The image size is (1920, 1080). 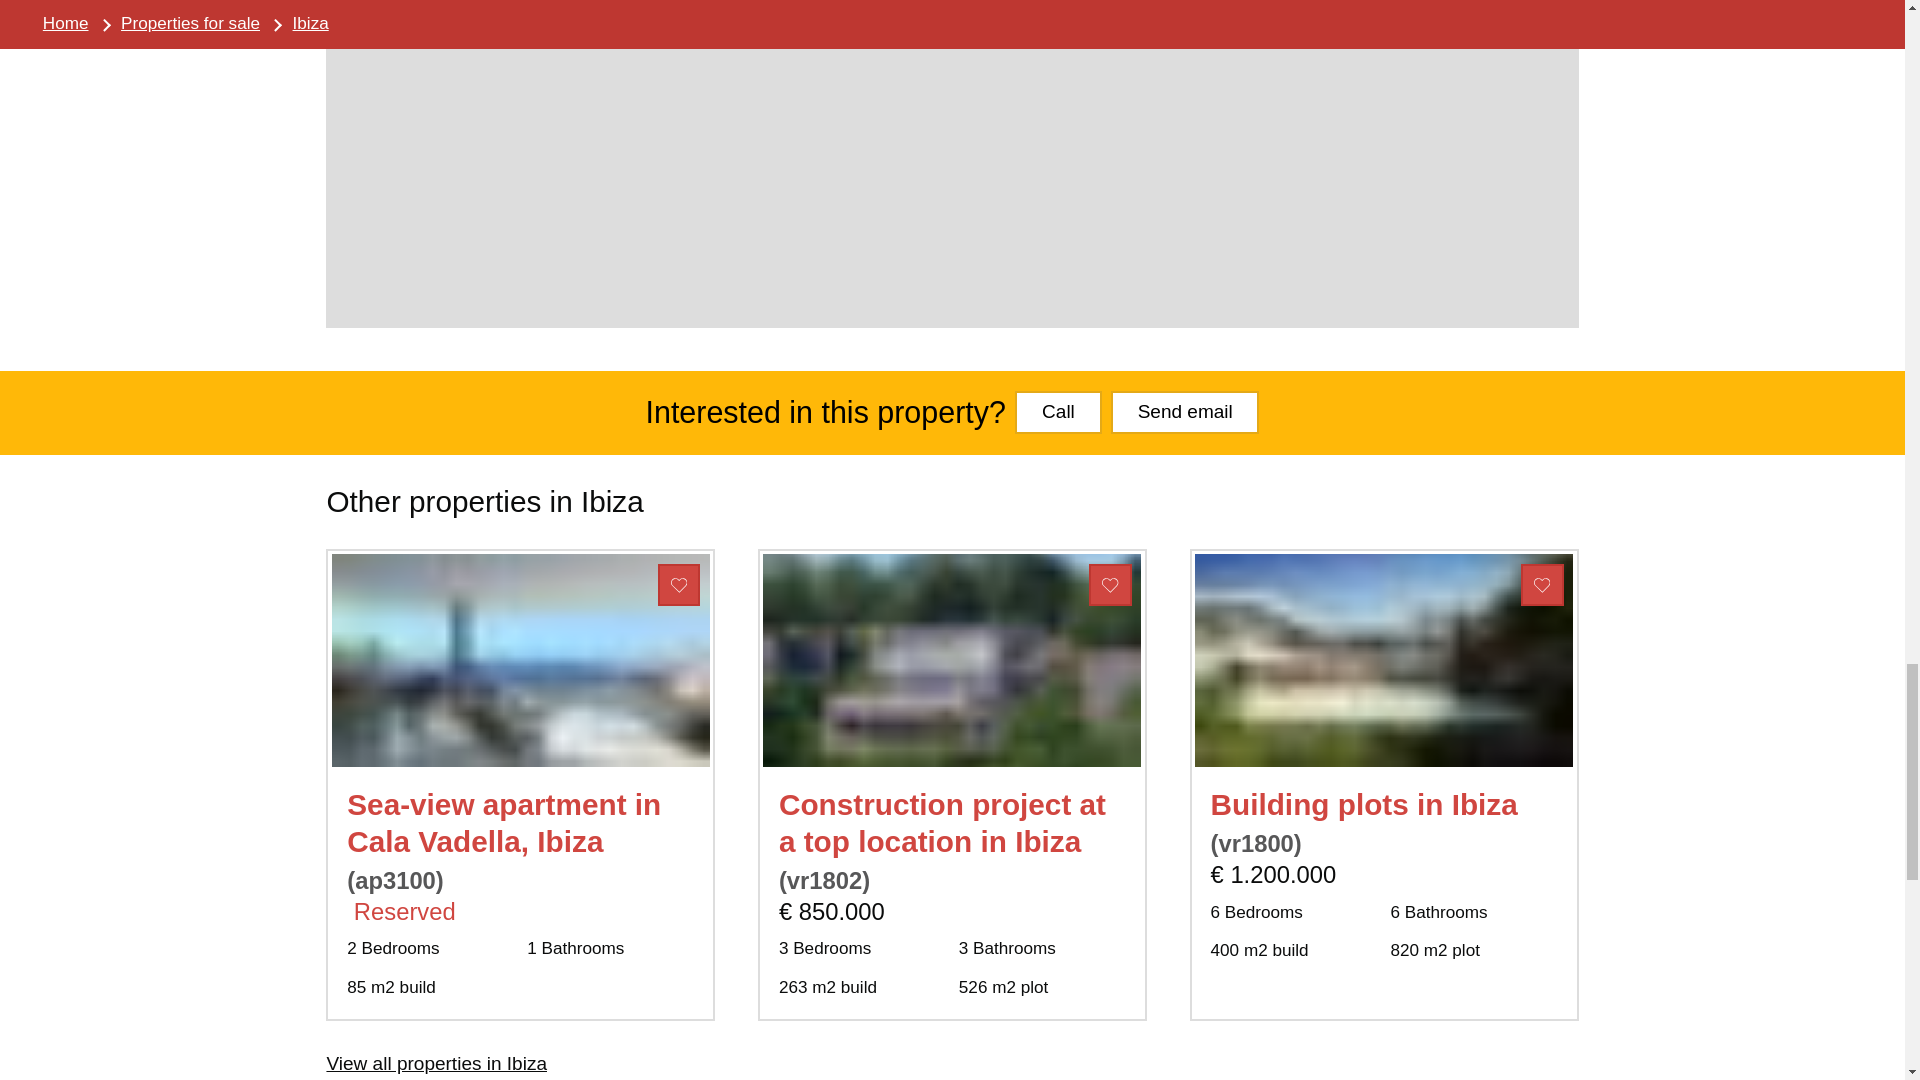 I want to click on Construction project at a top location in Ibiza, so click(x=942, y=822).